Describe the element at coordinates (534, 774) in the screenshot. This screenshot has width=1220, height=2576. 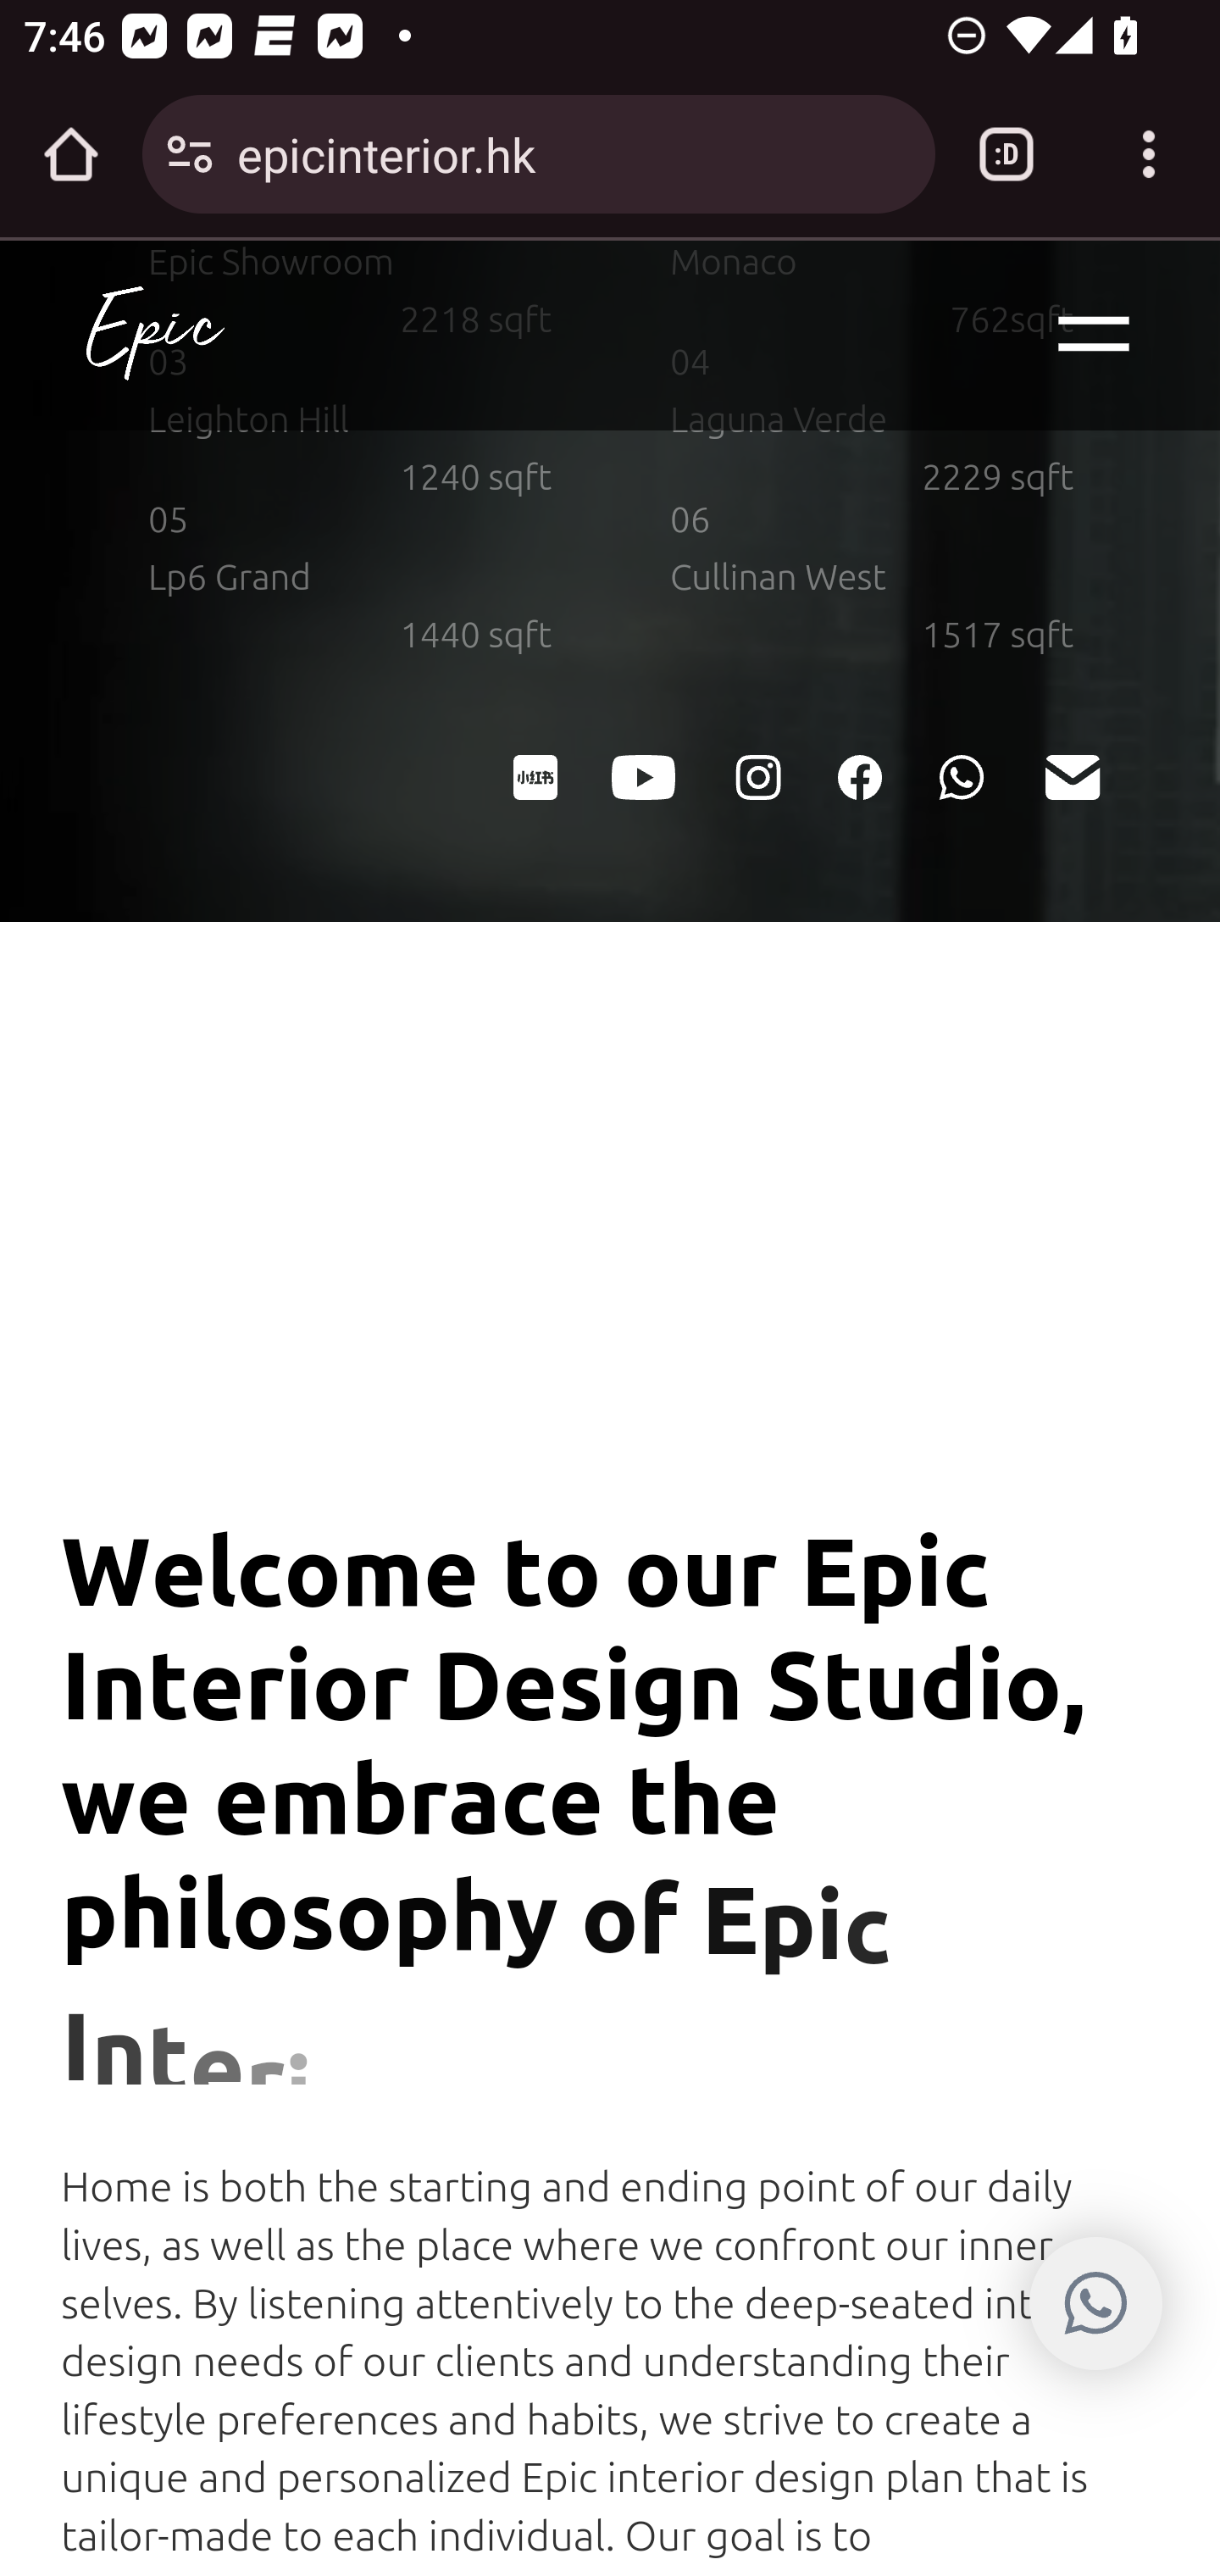
I see `5abbc35ee8ac2b3e07aaf880` at that location.